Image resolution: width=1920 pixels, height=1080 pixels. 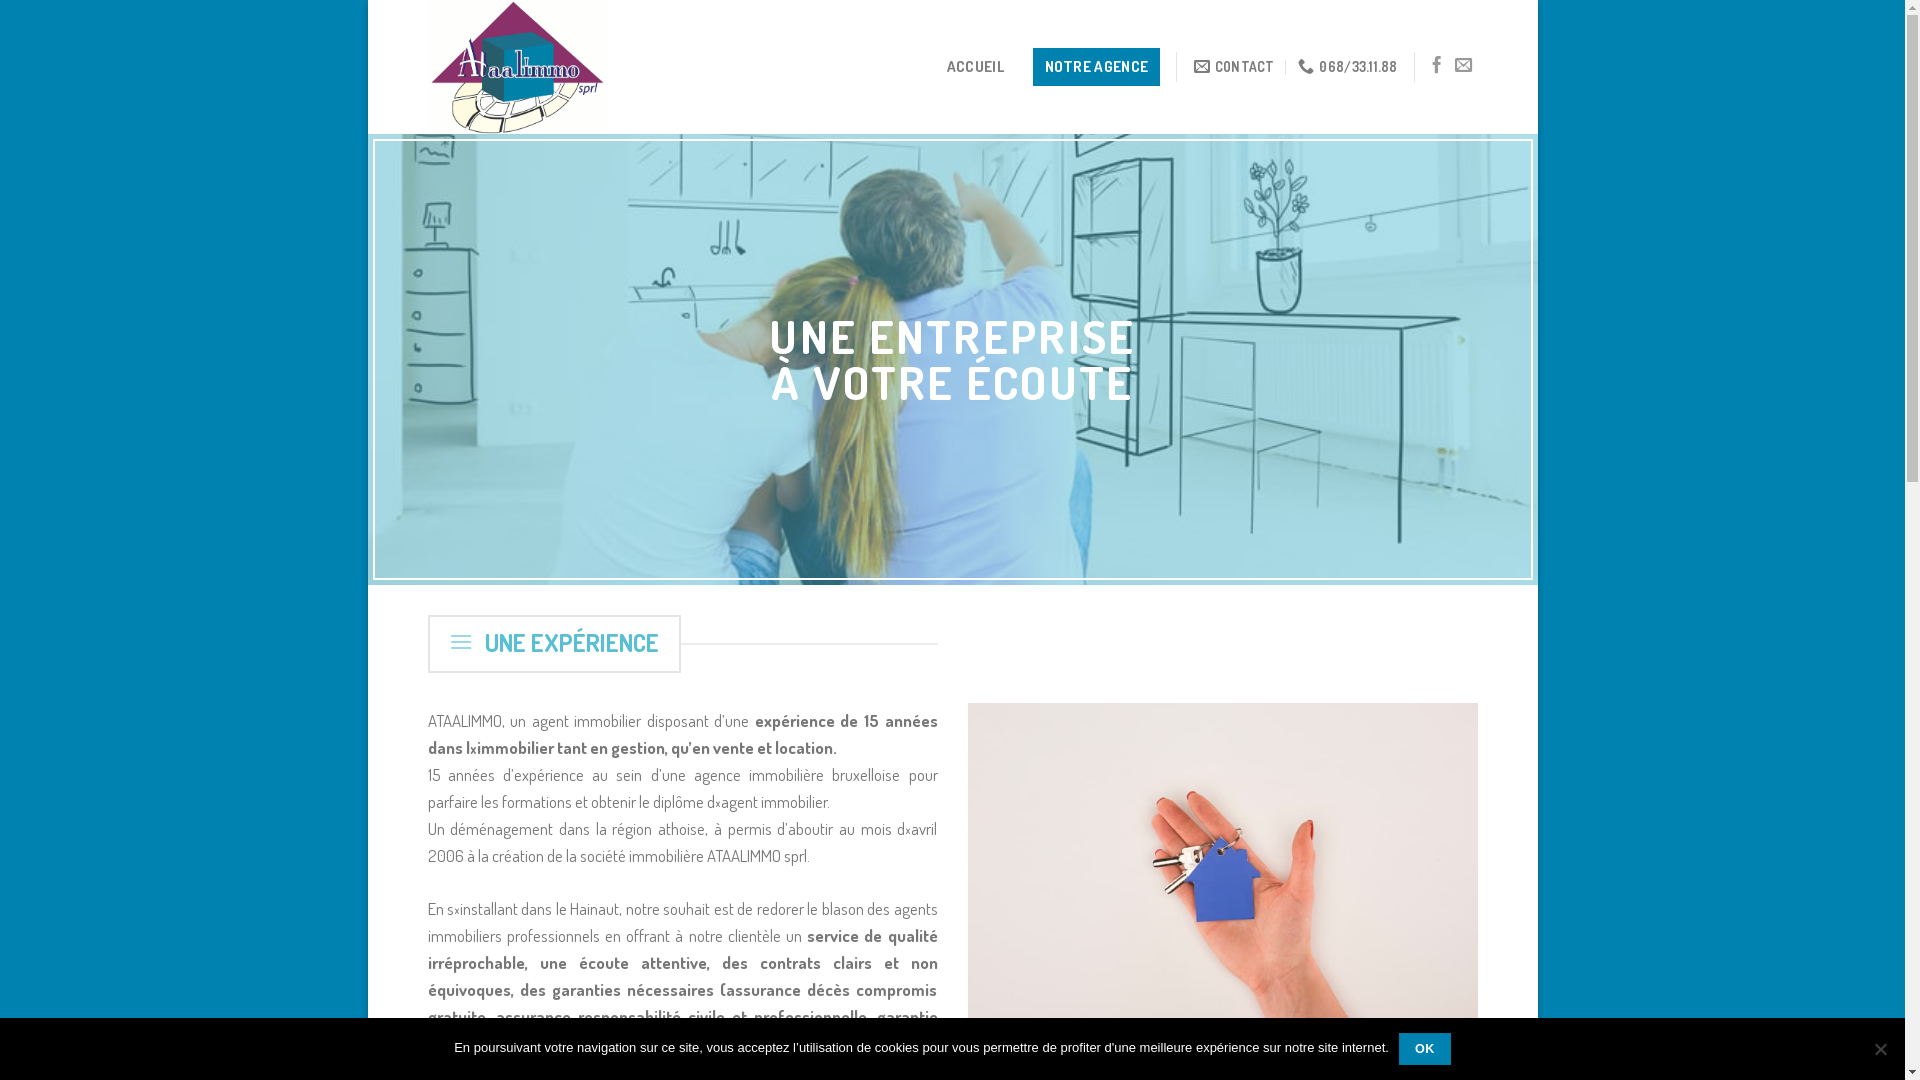 What do you see at coordinates (1234, 67) in the screenshot?
I see `CONTACT` at bounding box center [1234, 67].